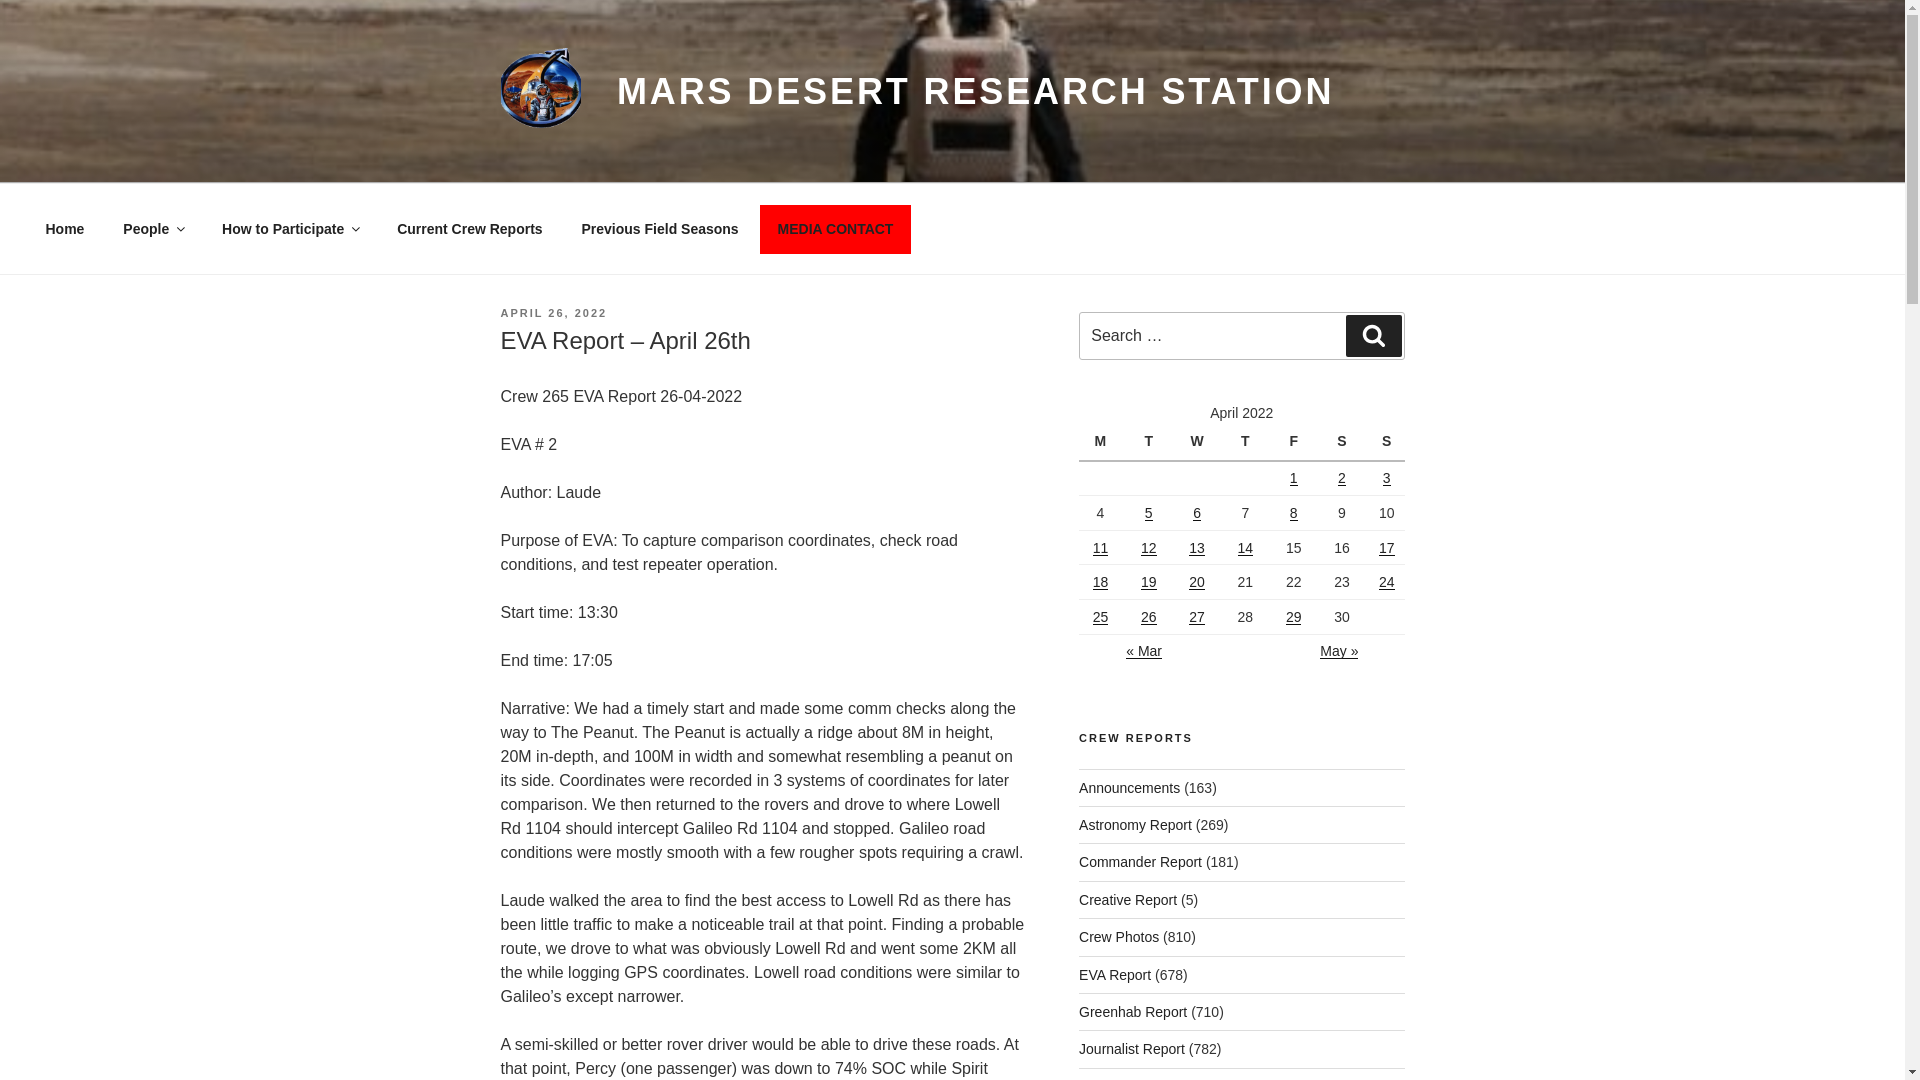  I want to click on 18, so click(1100, 581).